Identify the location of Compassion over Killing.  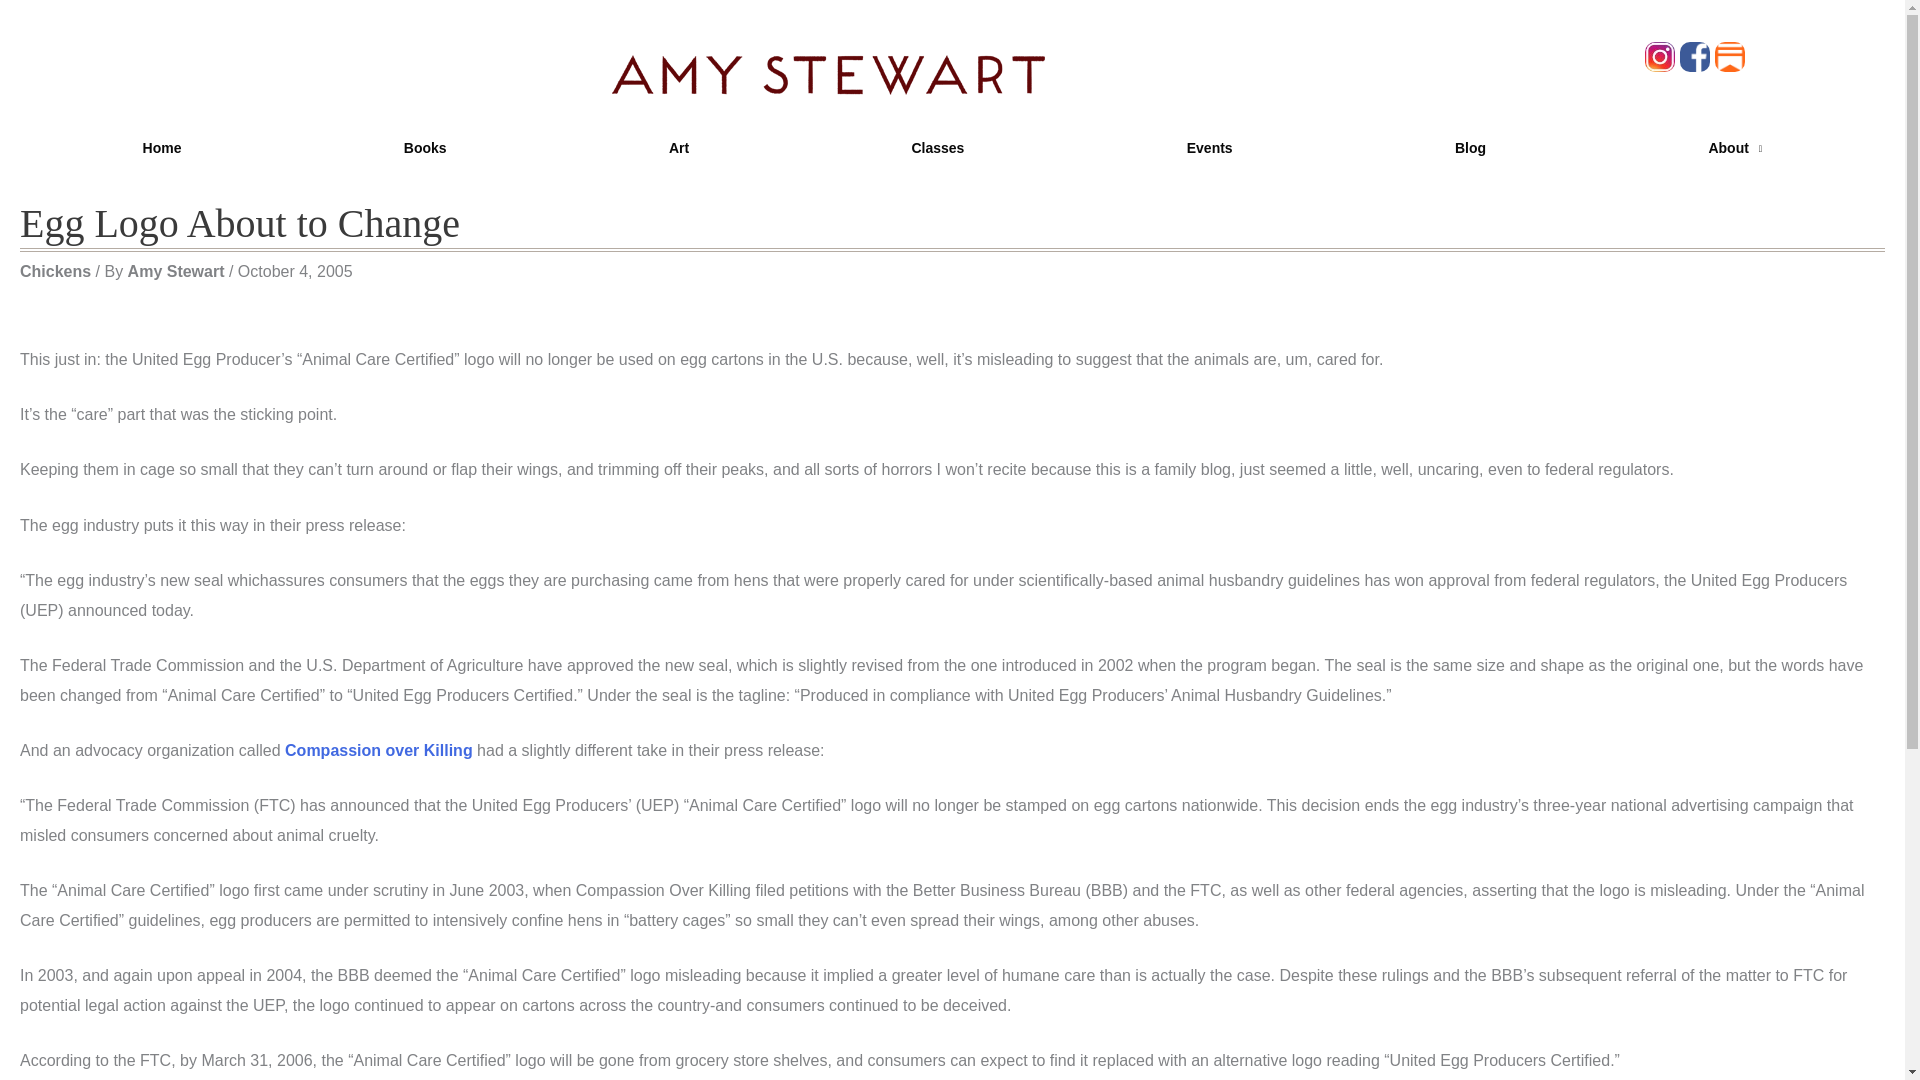
(378, 750).